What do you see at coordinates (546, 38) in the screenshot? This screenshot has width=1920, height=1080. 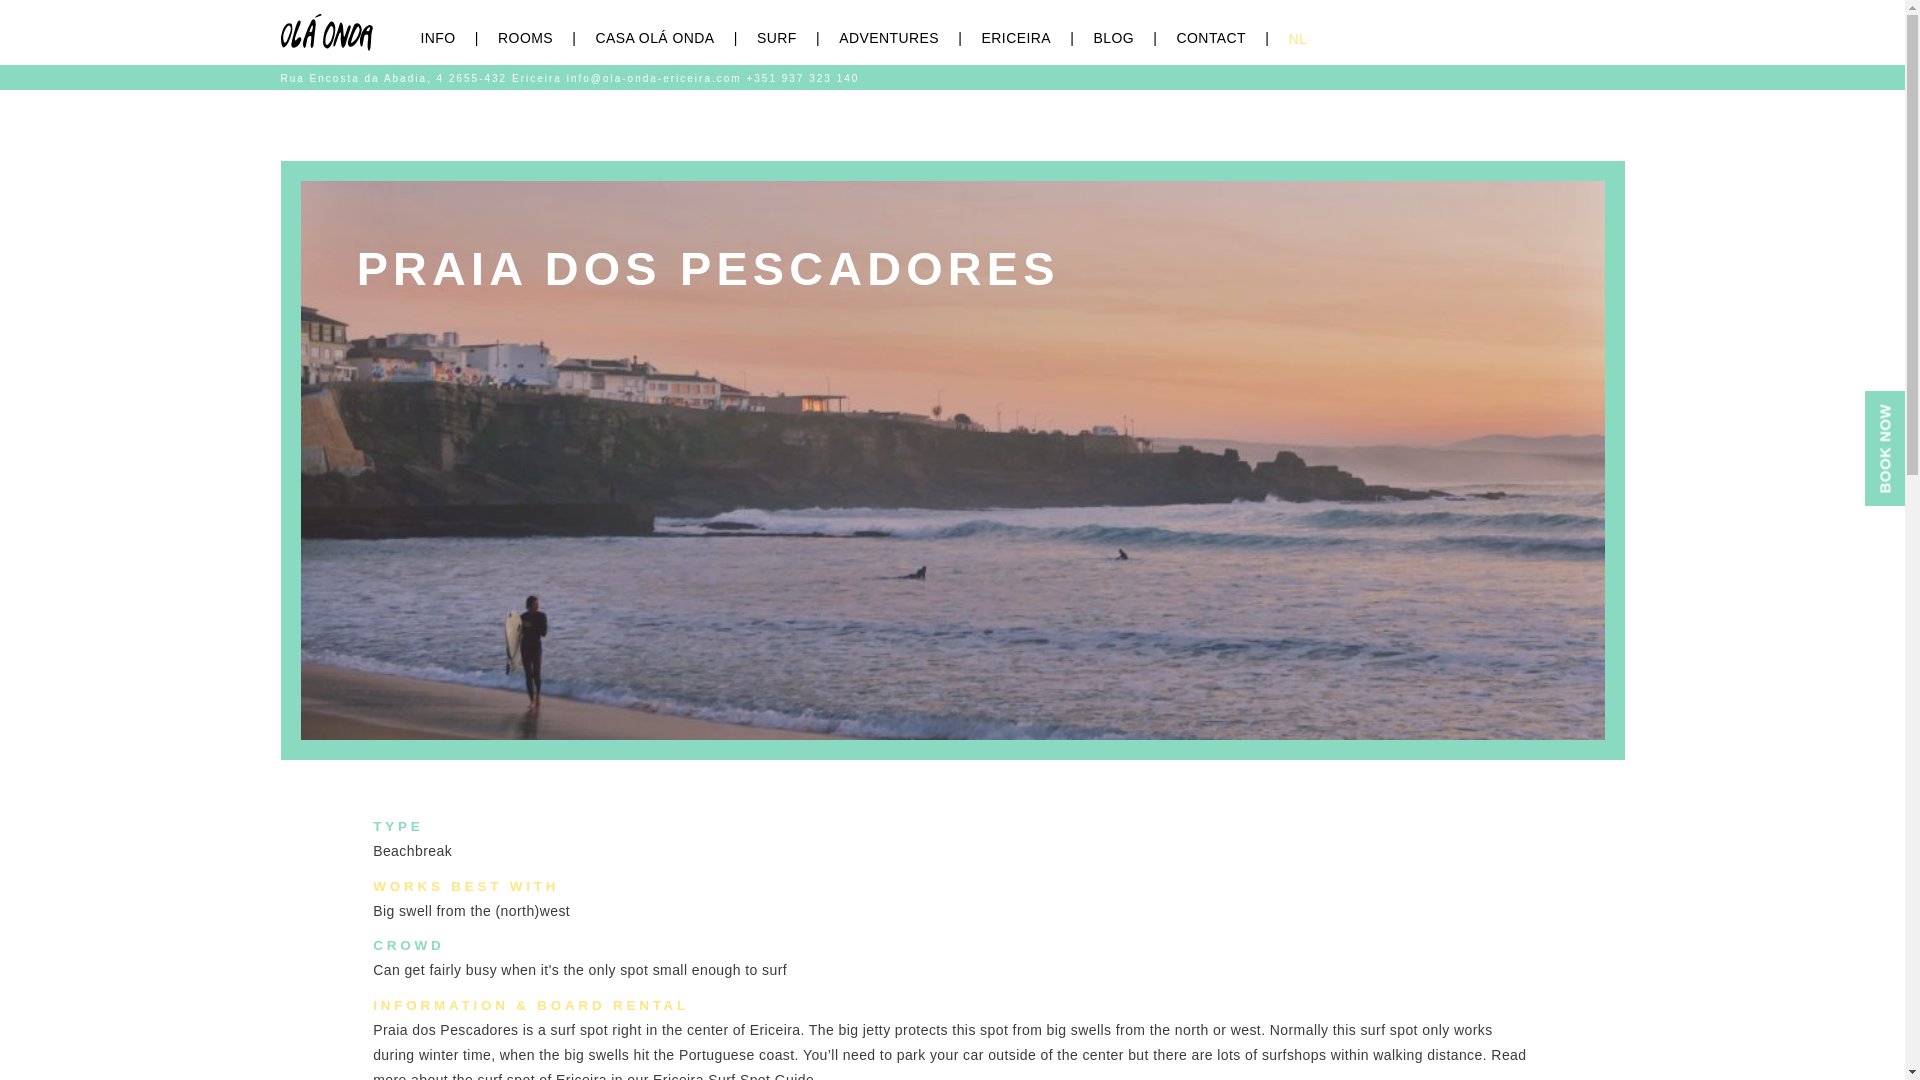 I see `ROOMS` at bounding box center [546, 38].